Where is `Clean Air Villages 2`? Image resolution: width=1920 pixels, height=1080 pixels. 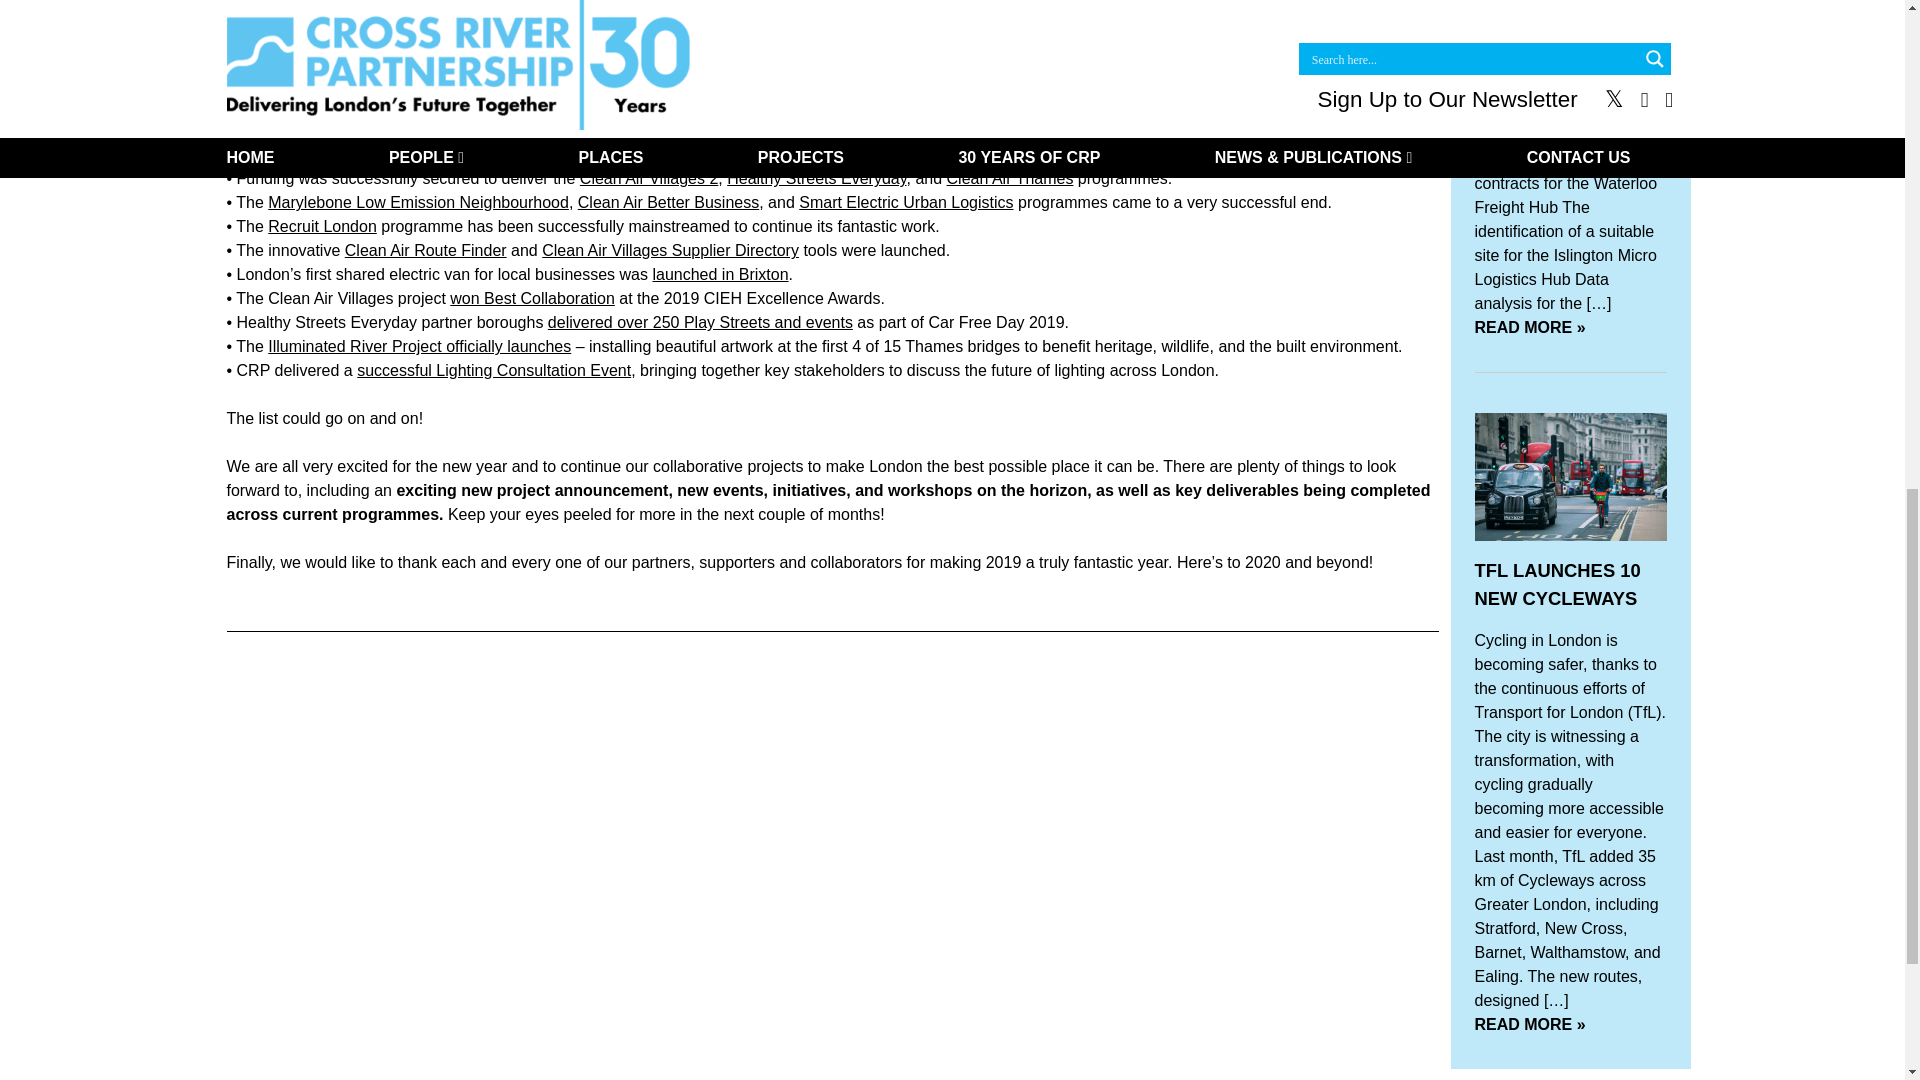
Clean Air Villages 2 is located at coordinates (648, 178).